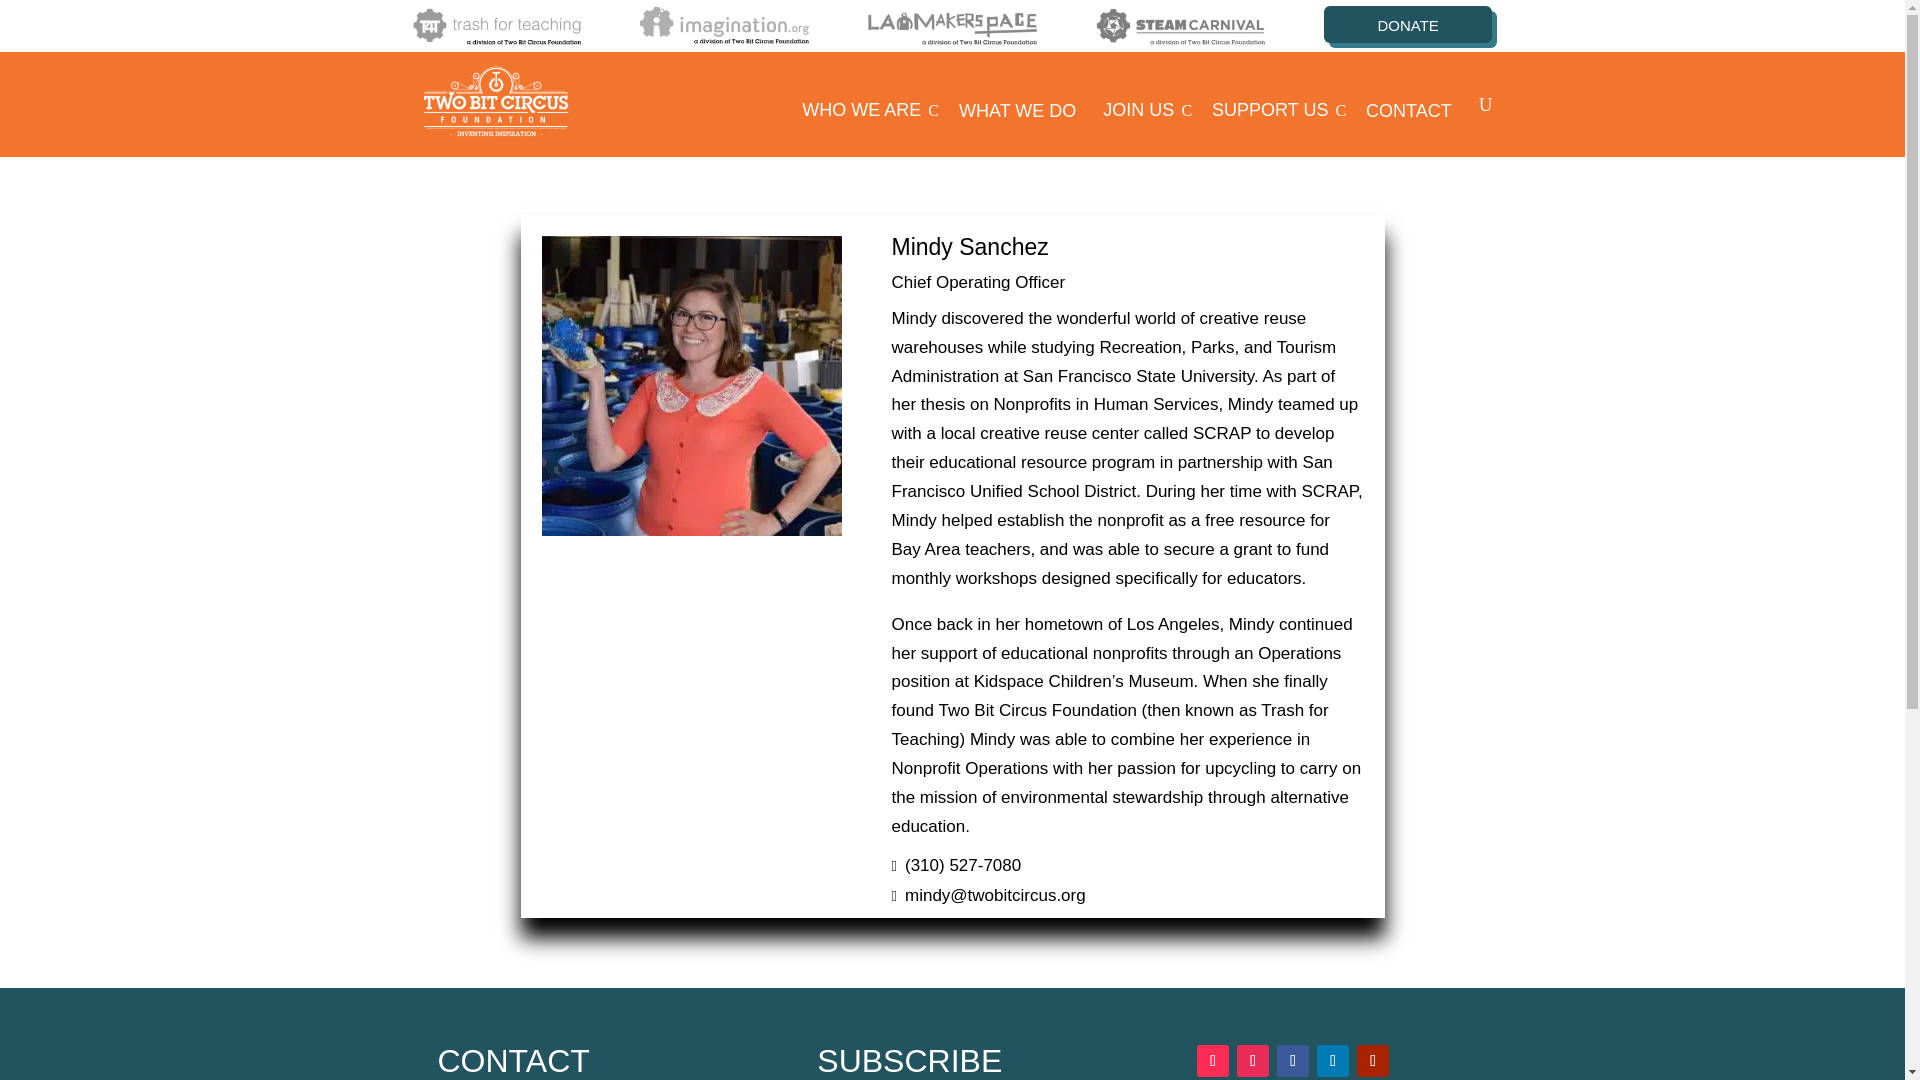 The width and height of the screenshot is (1920, 1080). What do you see at coordinates (1252, 1060) in the screenshot?
I see `Follow on Facebook` at bounding box center [1252, 1060].